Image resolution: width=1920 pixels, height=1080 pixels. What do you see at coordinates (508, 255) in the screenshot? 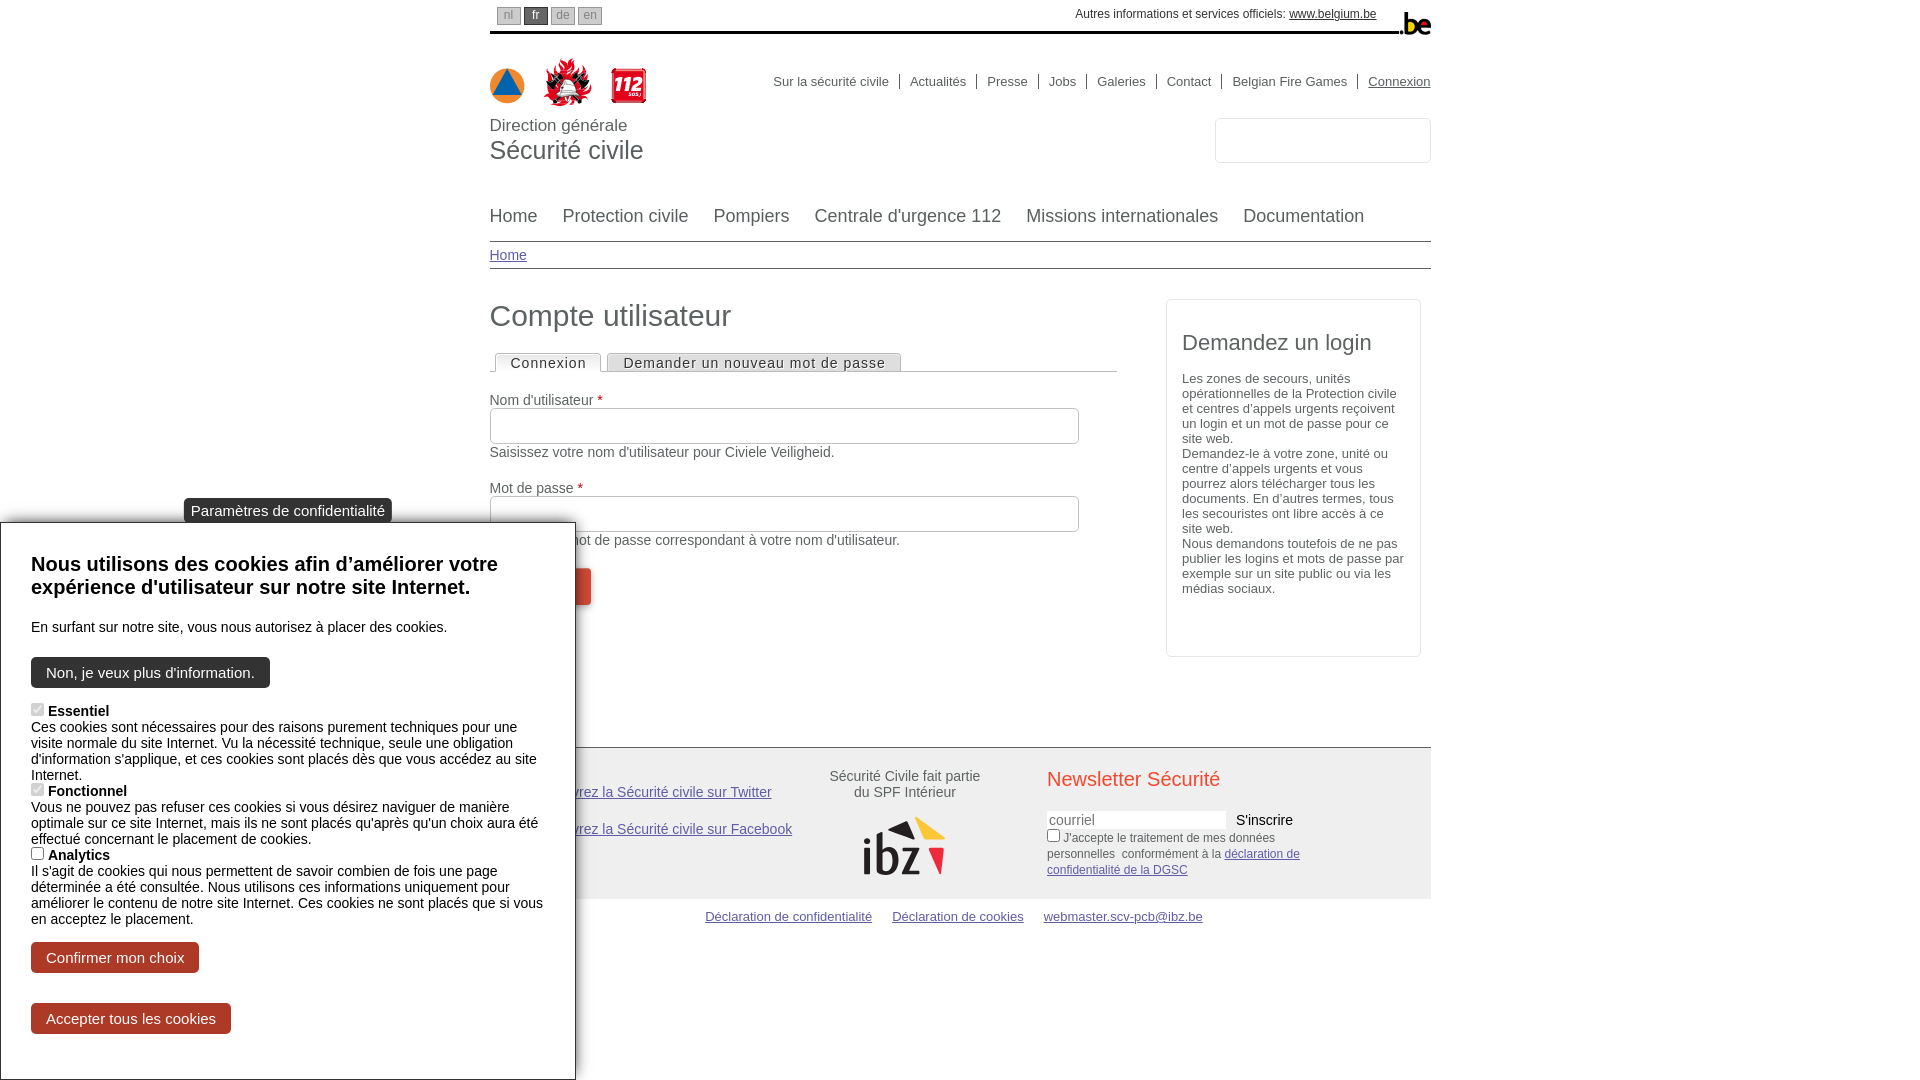
I see `Home` at bounding box center [508, 255].